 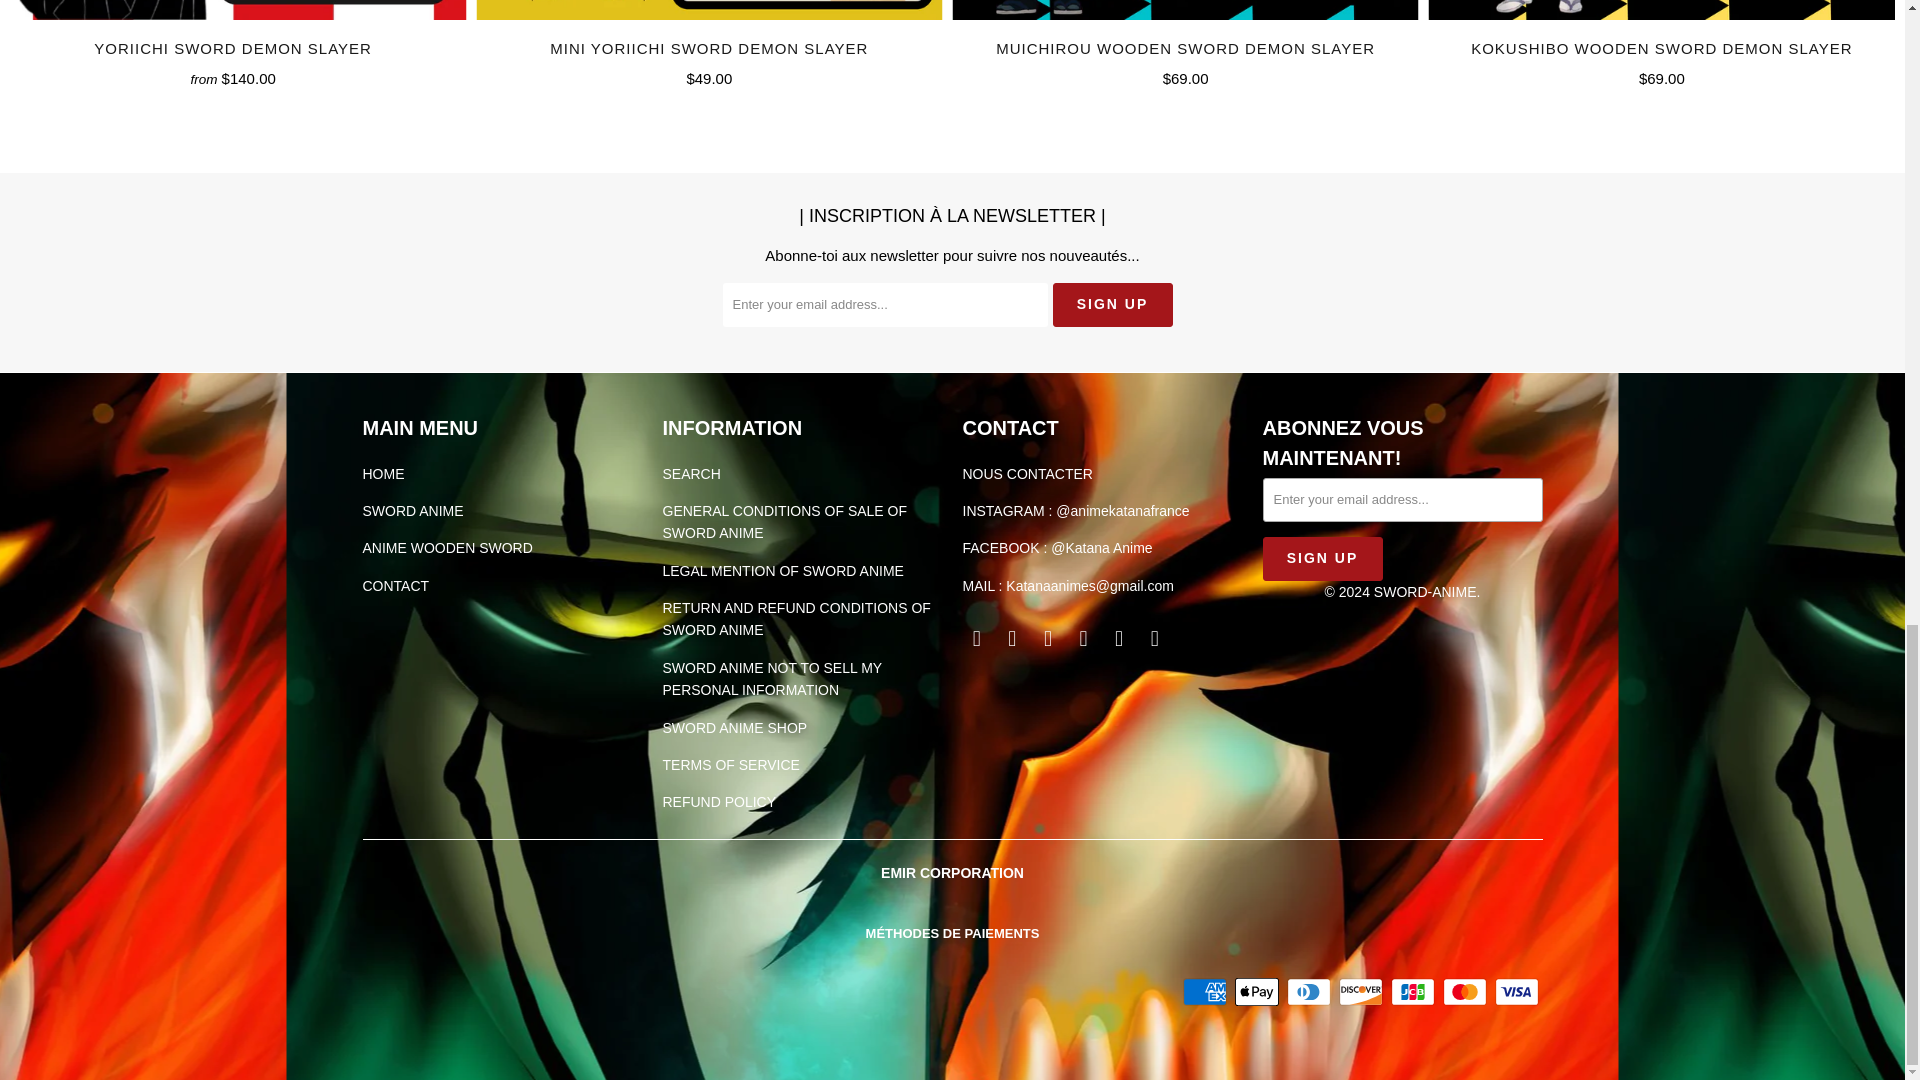 I want to click on Sign Up, so click(x=1112, y=304).